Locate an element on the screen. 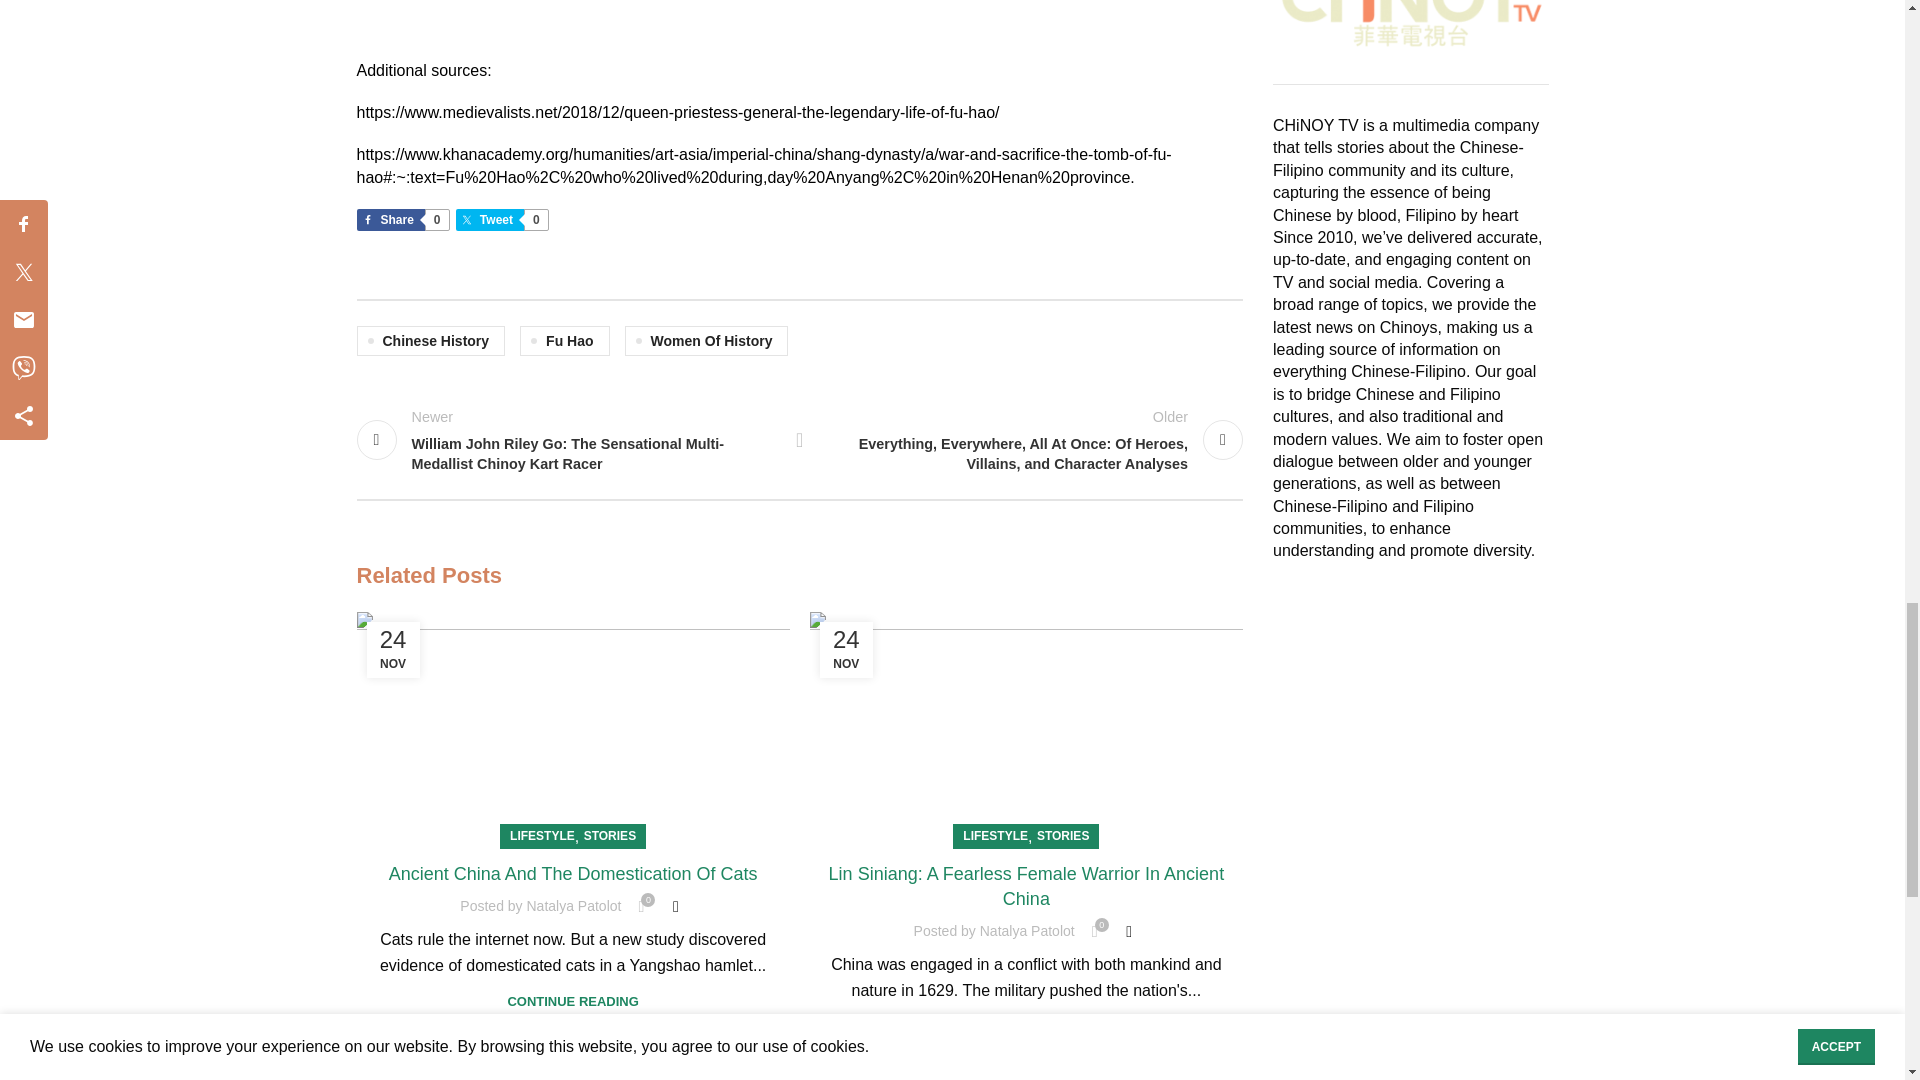 This screenshot has height=1080, width=1920. Women Of History is located at coordinates (707, 341).